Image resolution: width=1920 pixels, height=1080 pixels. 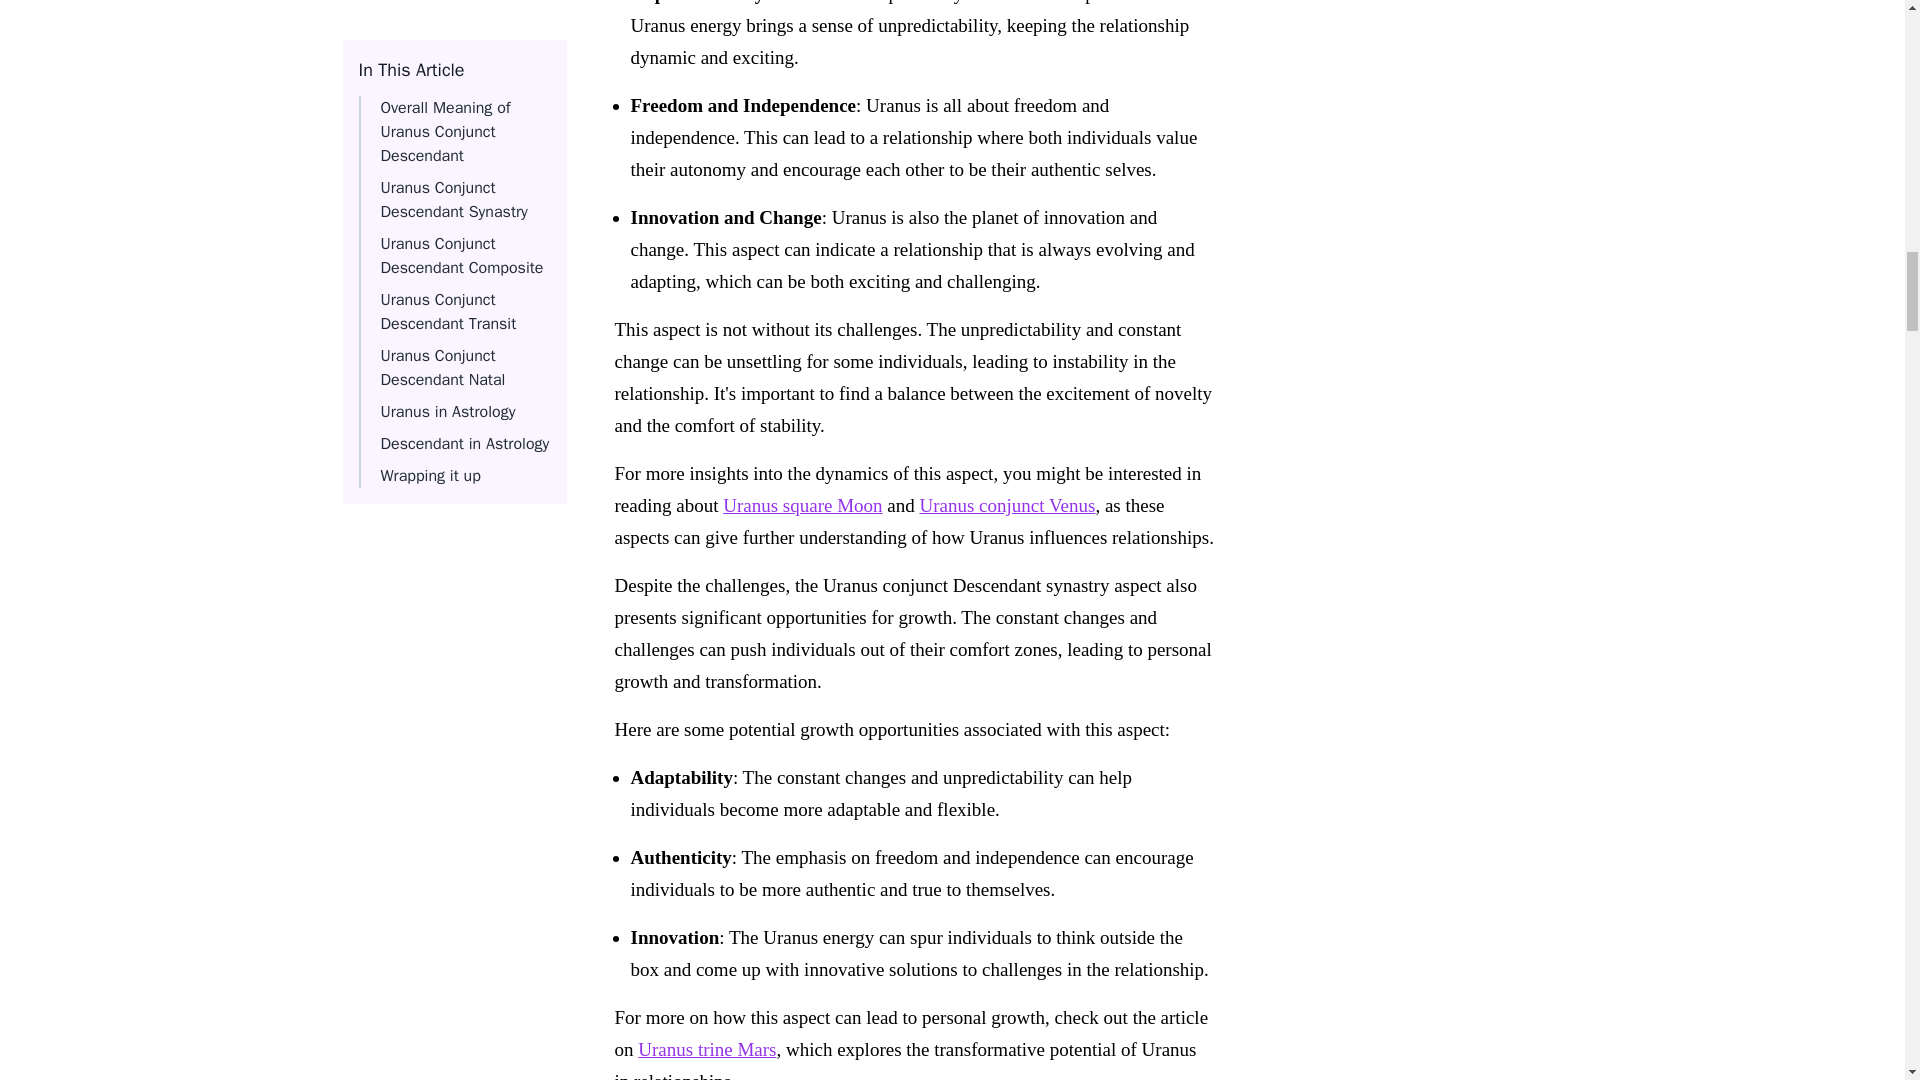 I want to click on Uranus conjunct Venus, so click(x=1006, y=505).